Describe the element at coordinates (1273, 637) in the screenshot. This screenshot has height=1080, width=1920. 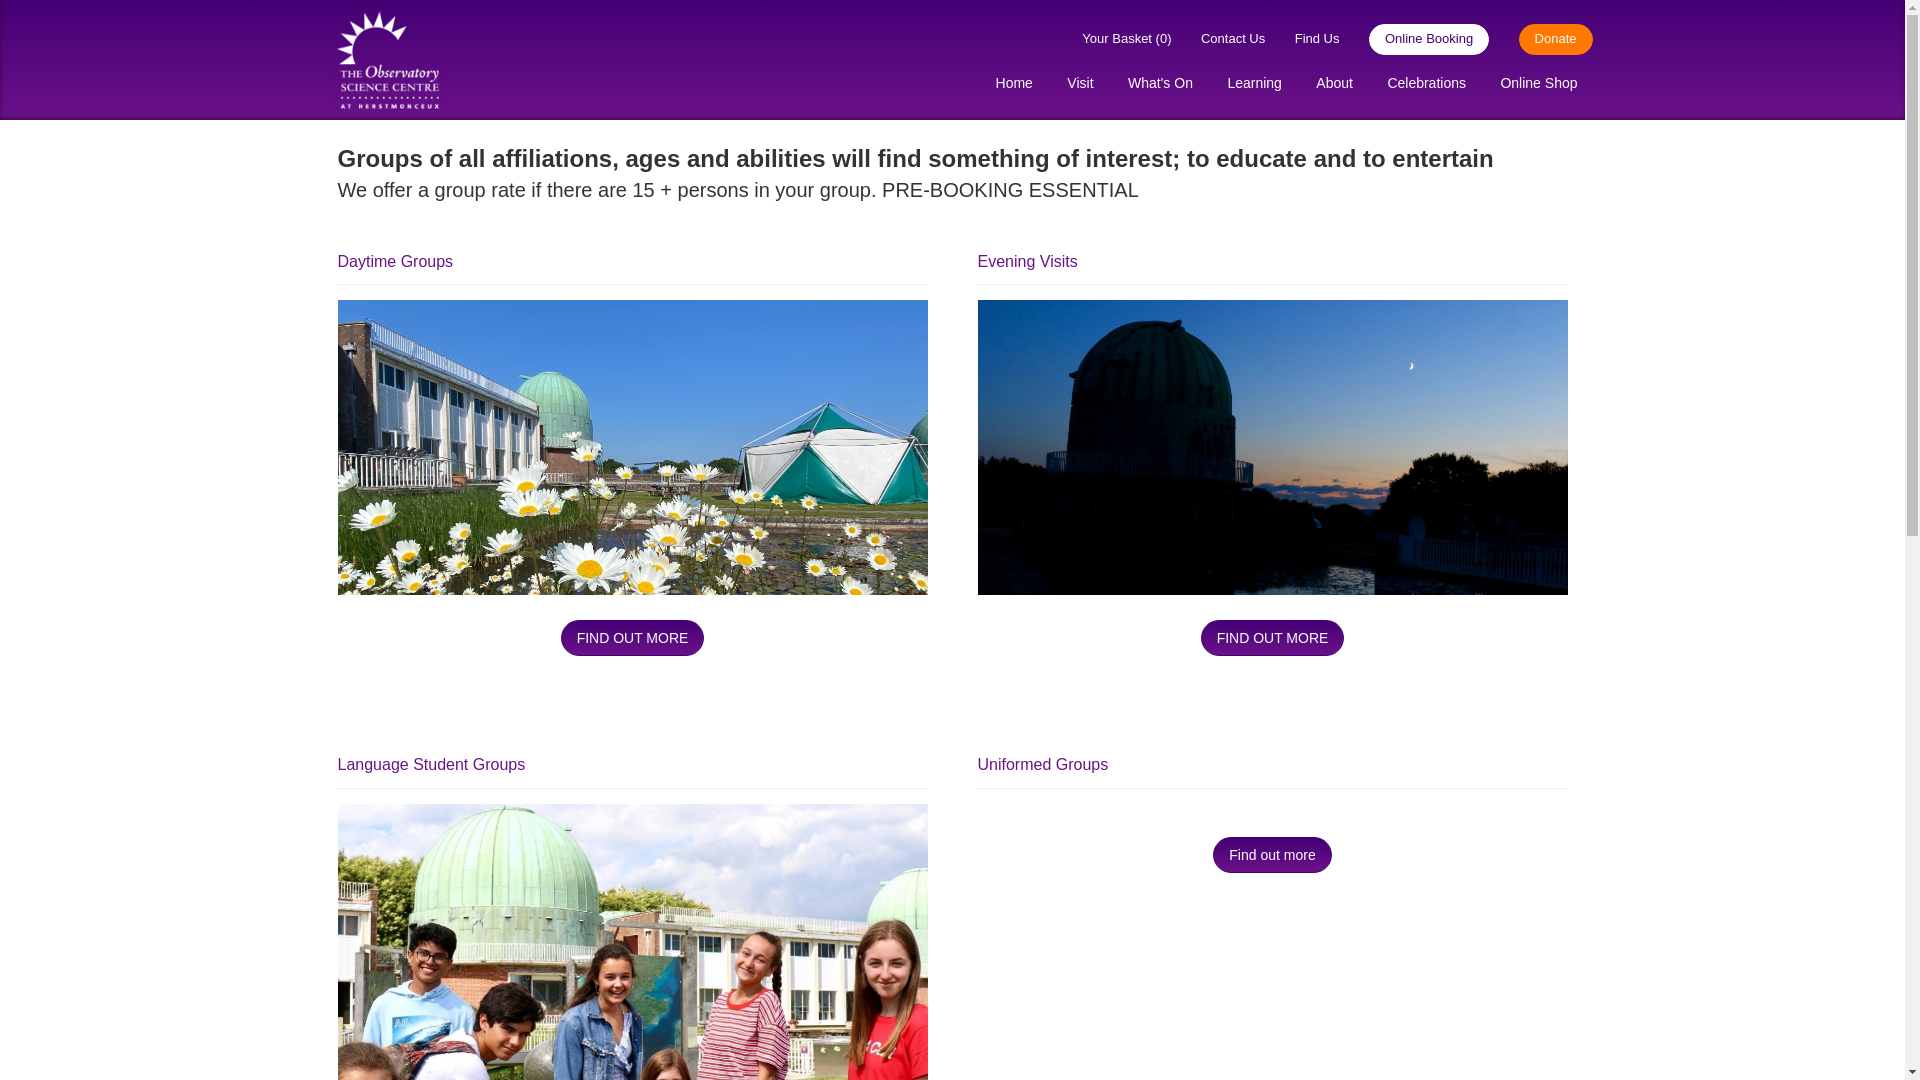
I see `FIND OUT MORE` at that location.